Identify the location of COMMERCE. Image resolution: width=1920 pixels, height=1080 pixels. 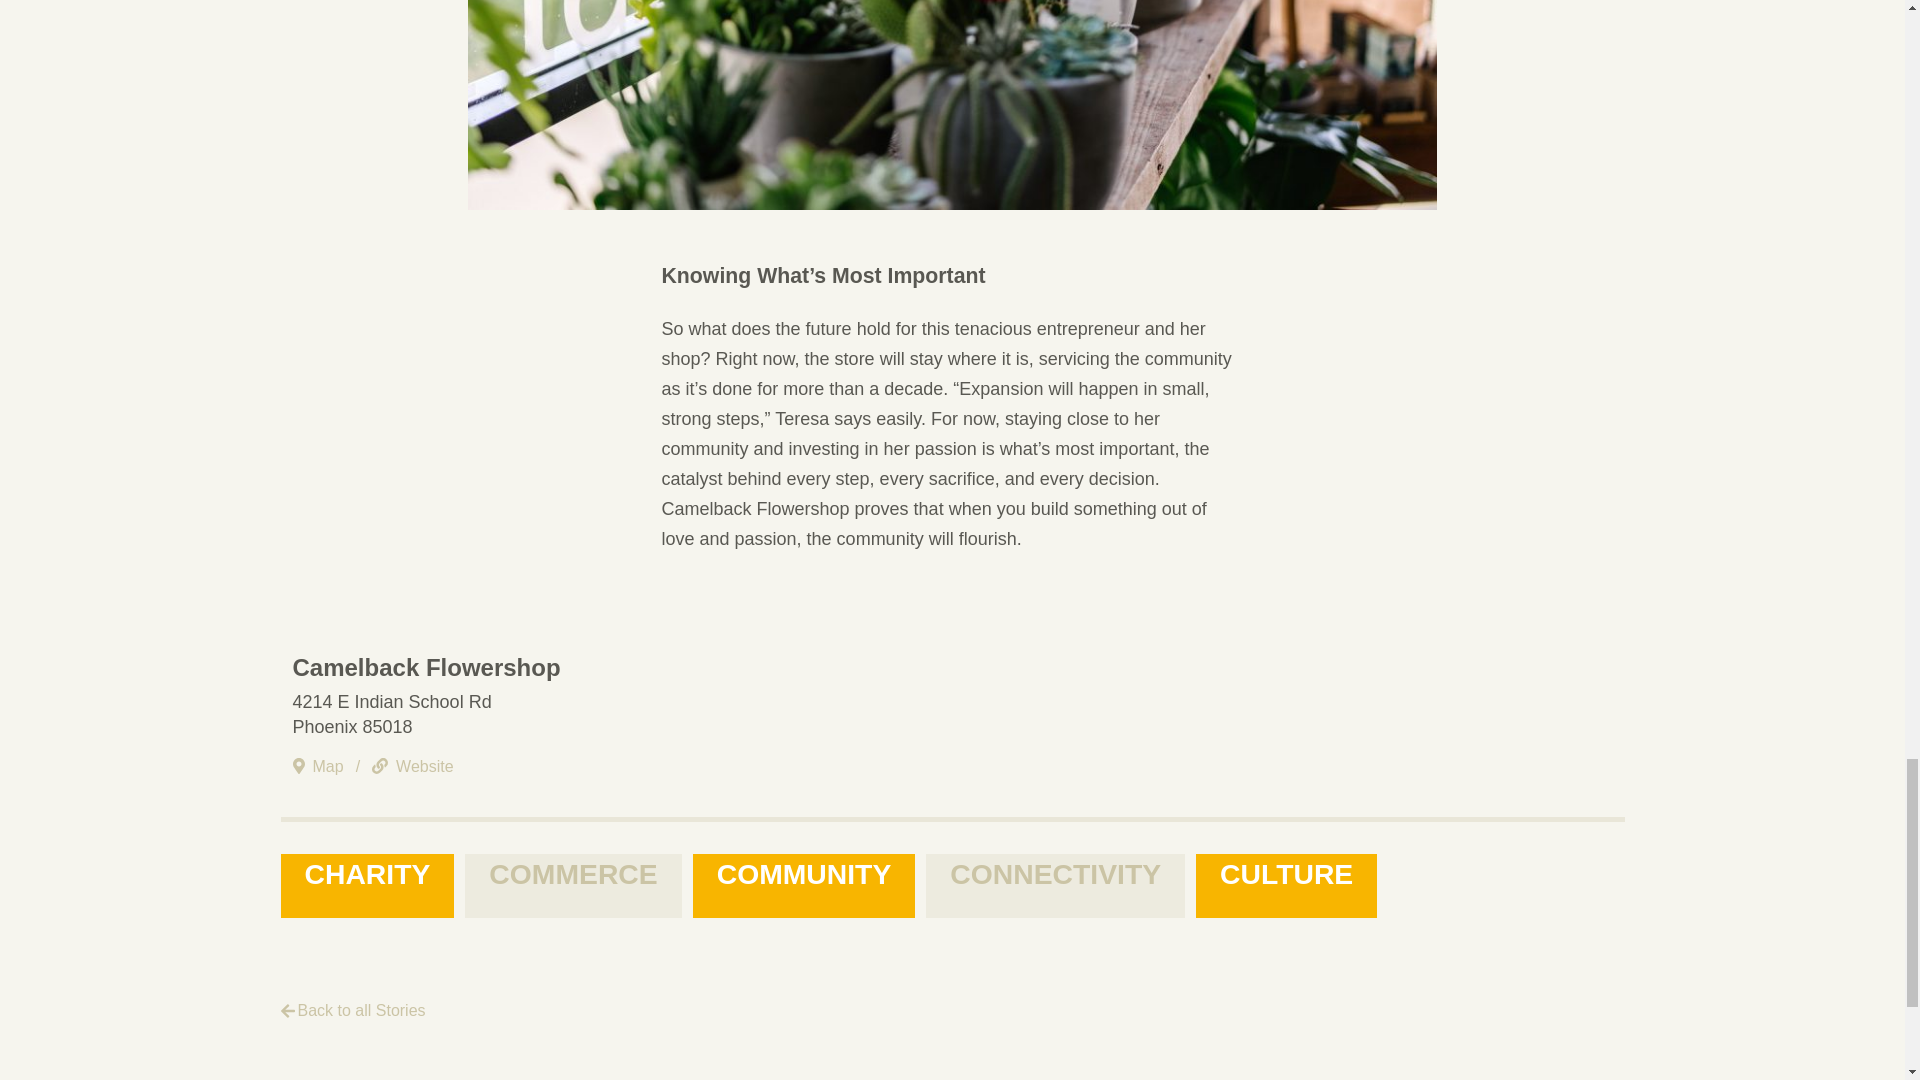
(572, 886).